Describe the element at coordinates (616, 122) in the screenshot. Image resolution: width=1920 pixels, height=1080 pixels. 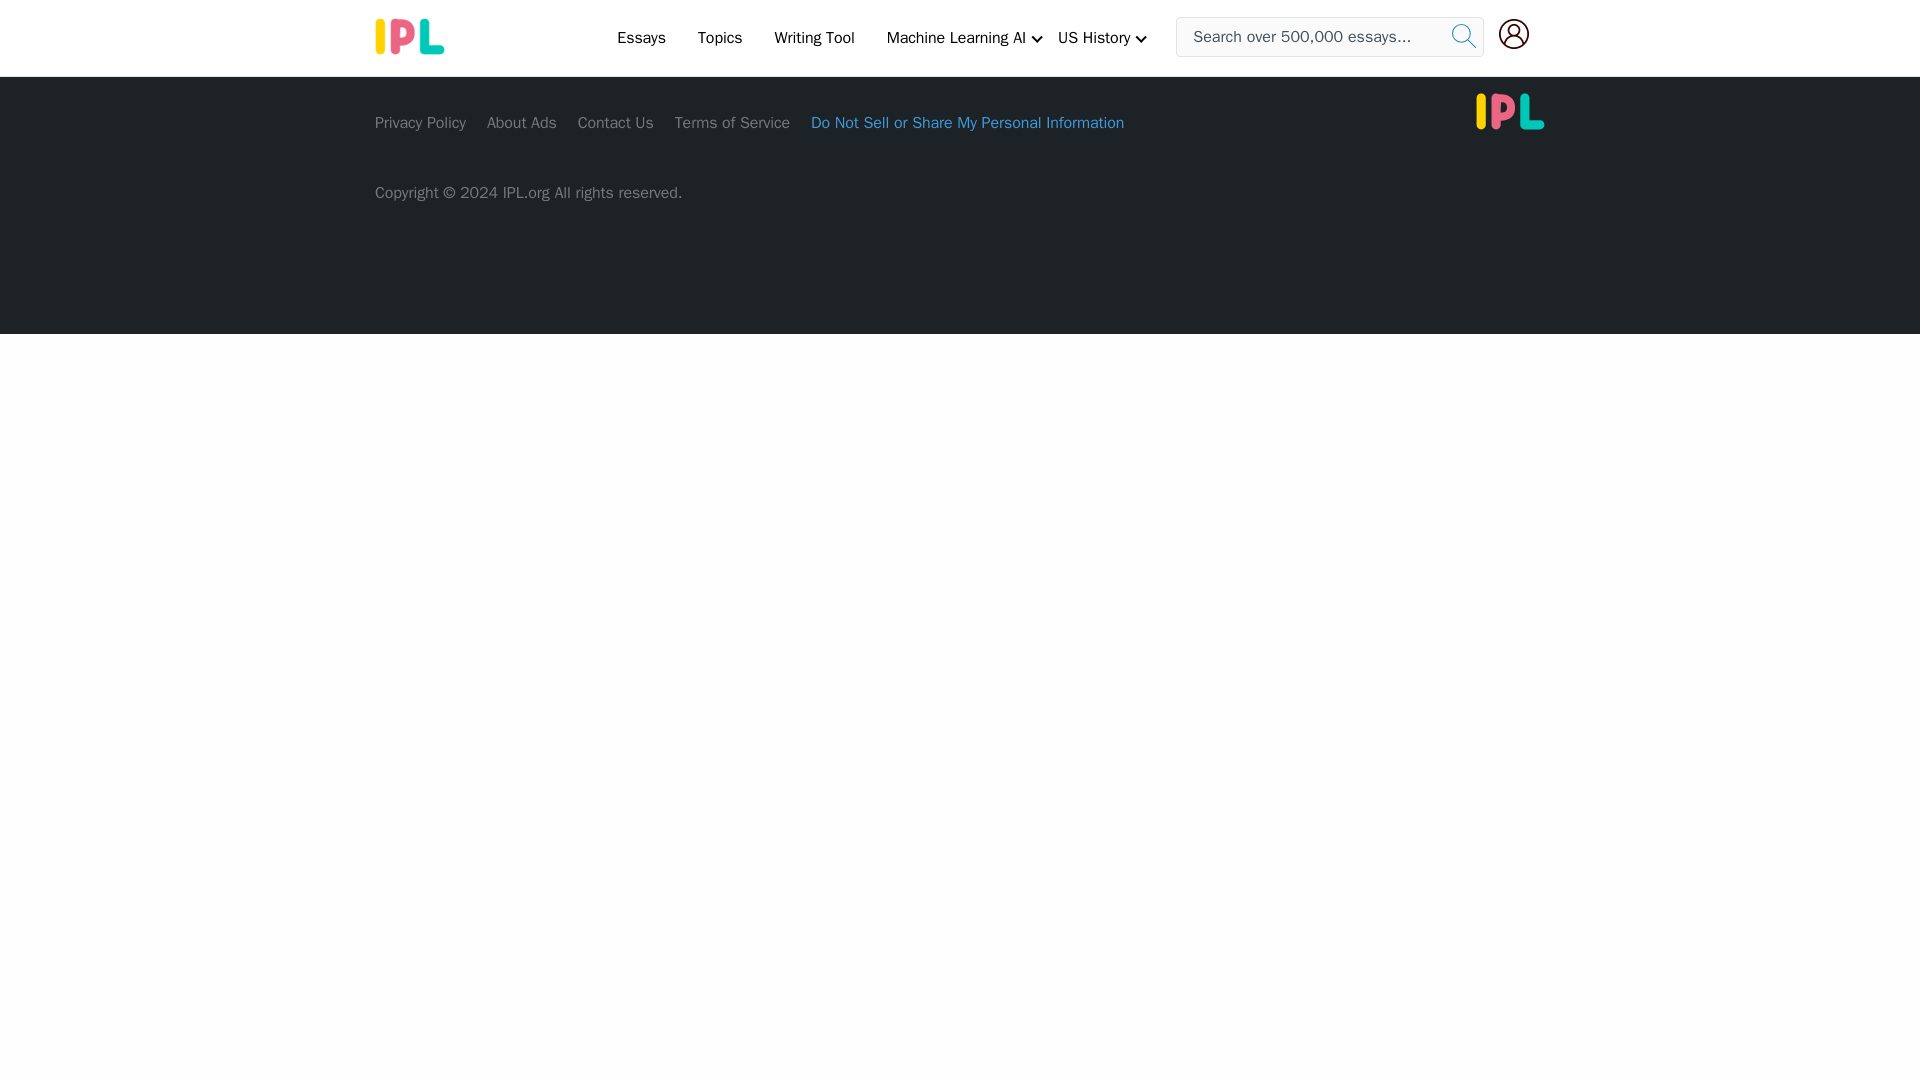
I see `Contact Us` at that location.